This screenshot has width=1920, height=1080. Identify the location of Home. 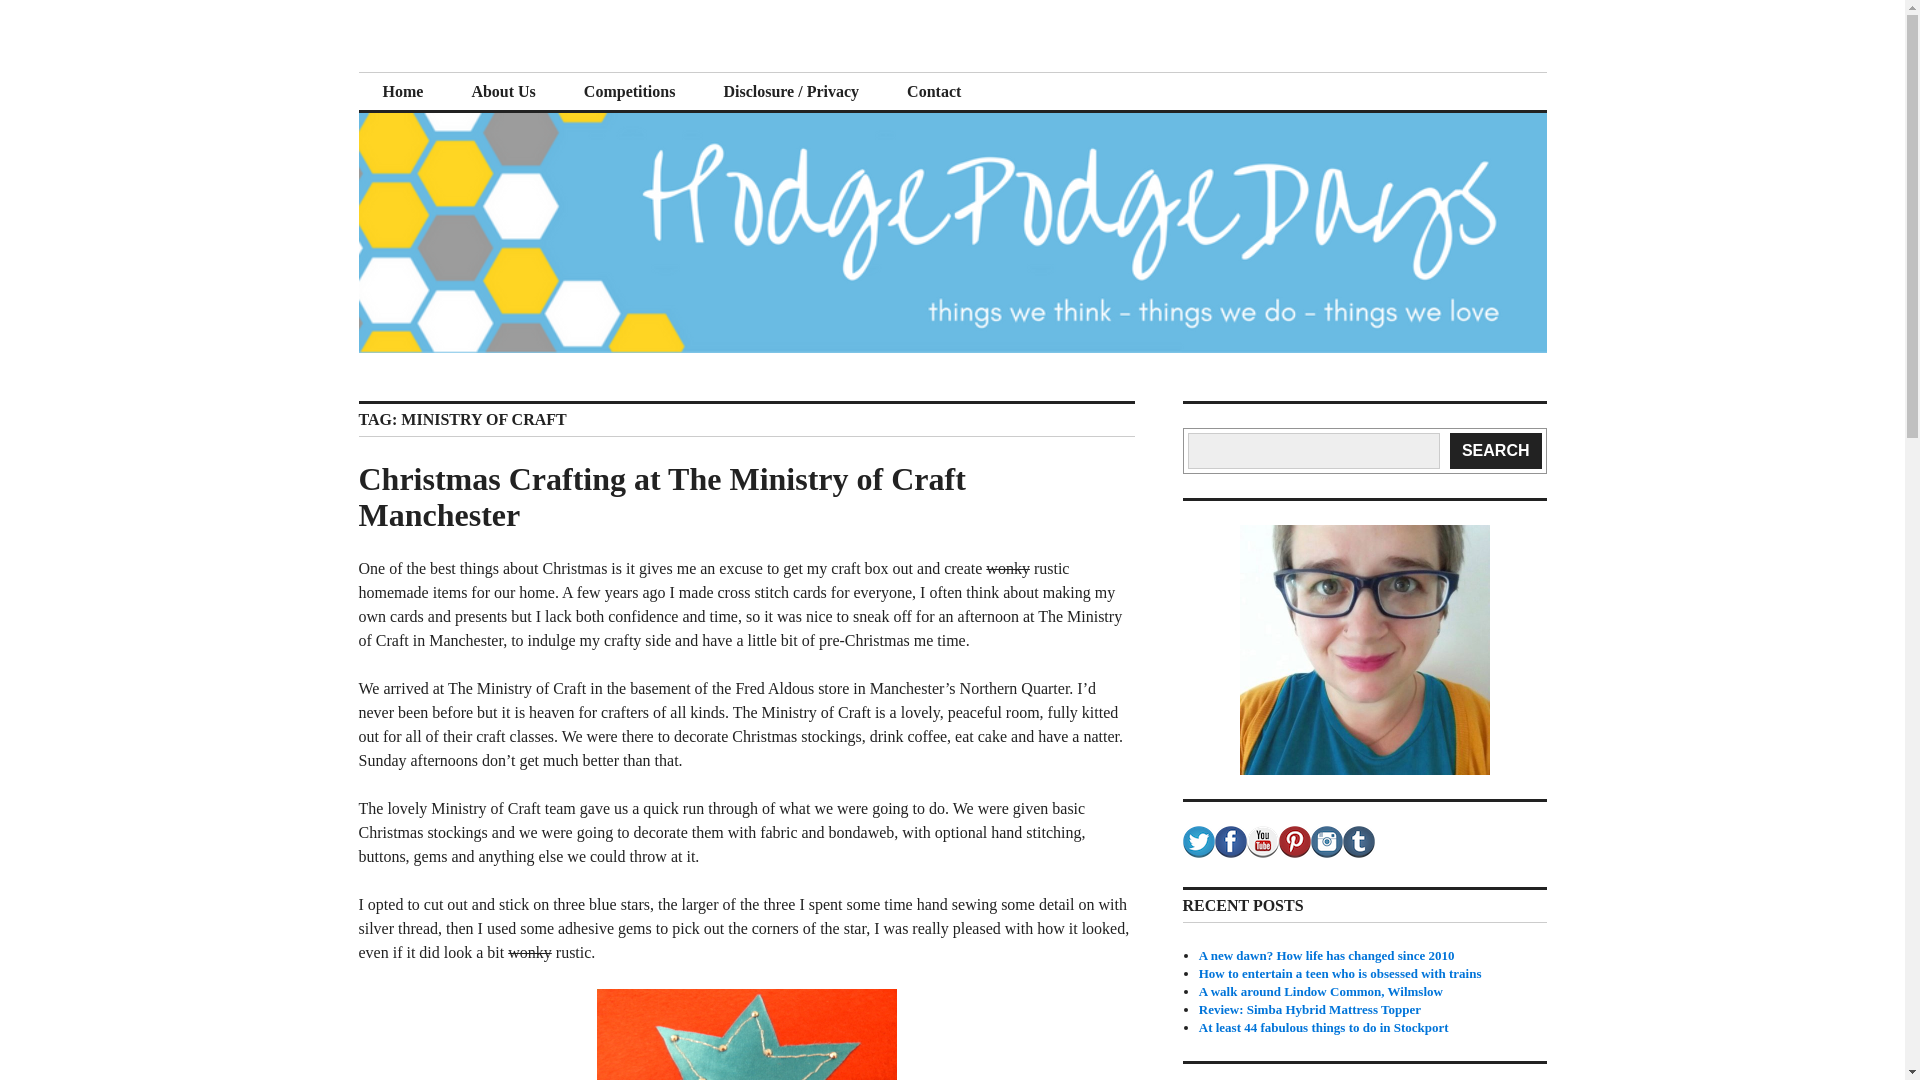
(402, 92).